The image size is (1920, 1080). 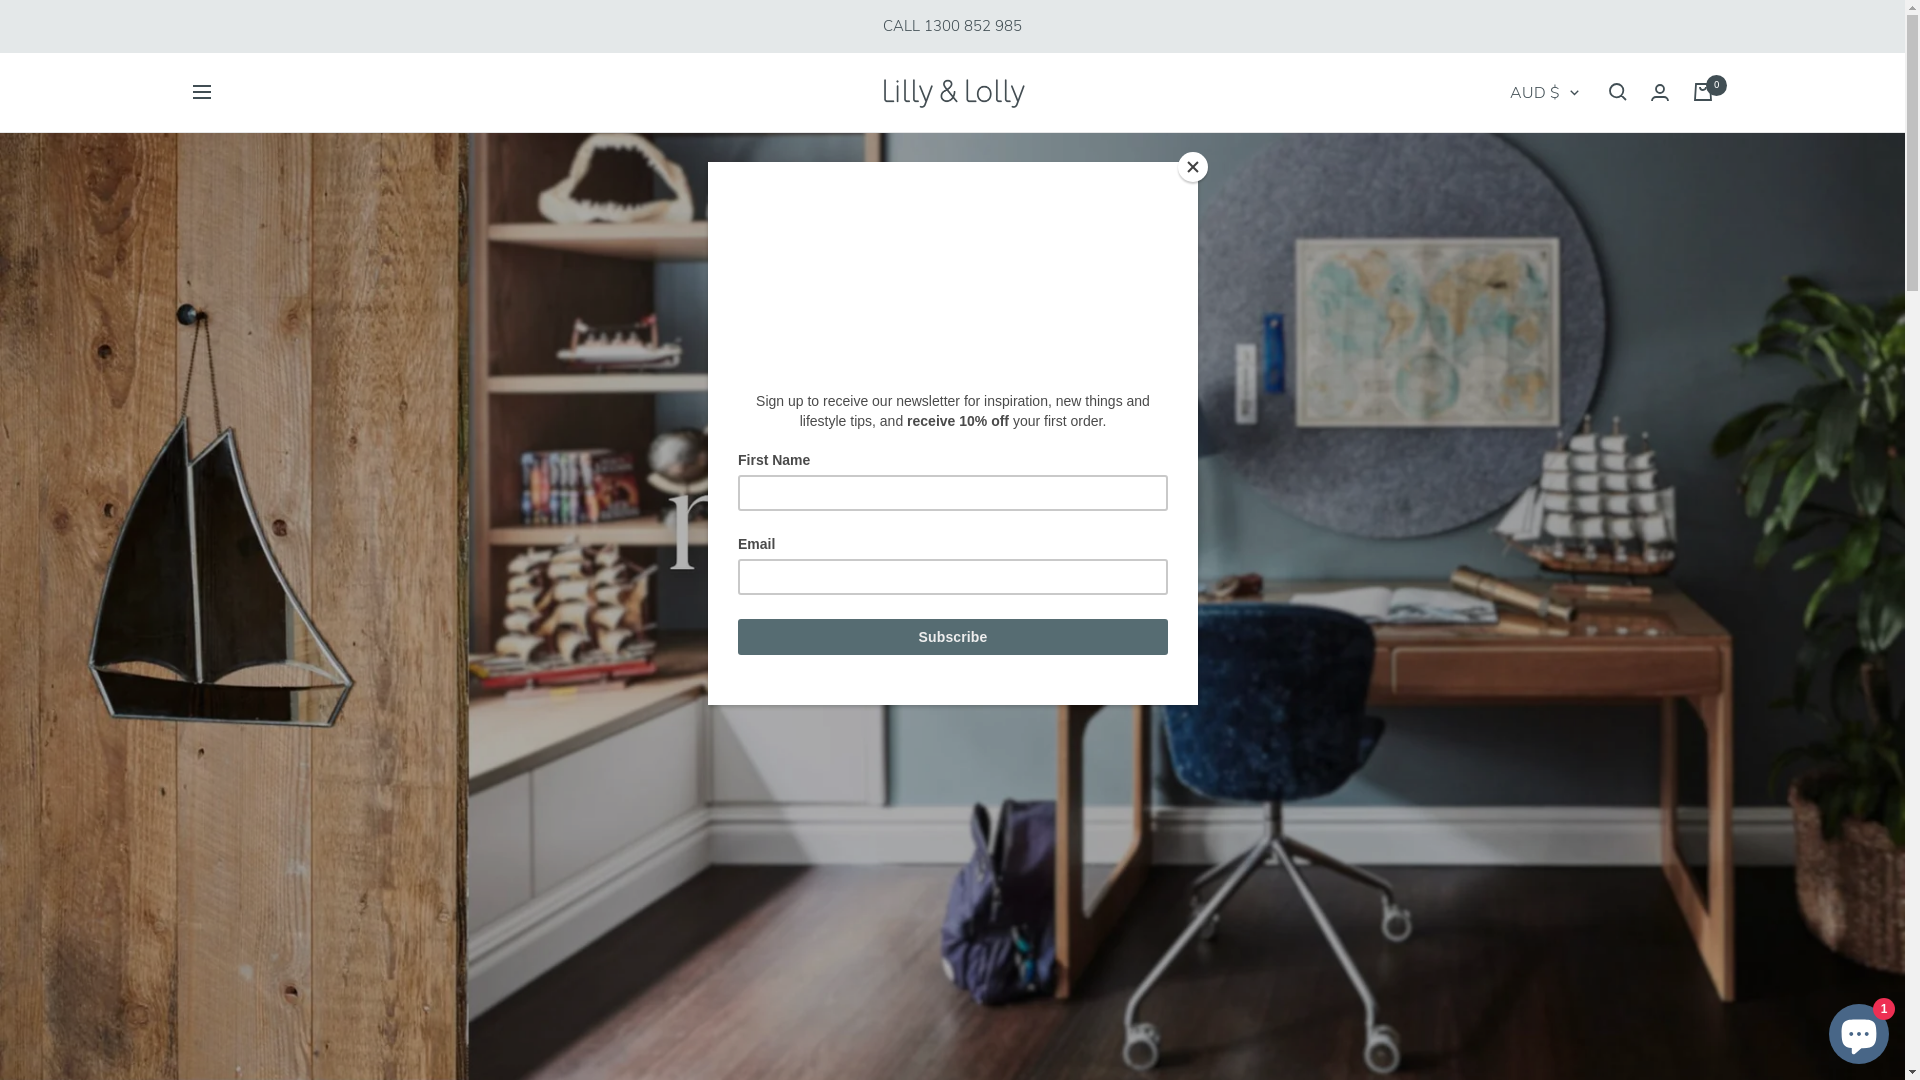 I want to click on ANG, so click(x=1523, y=310).